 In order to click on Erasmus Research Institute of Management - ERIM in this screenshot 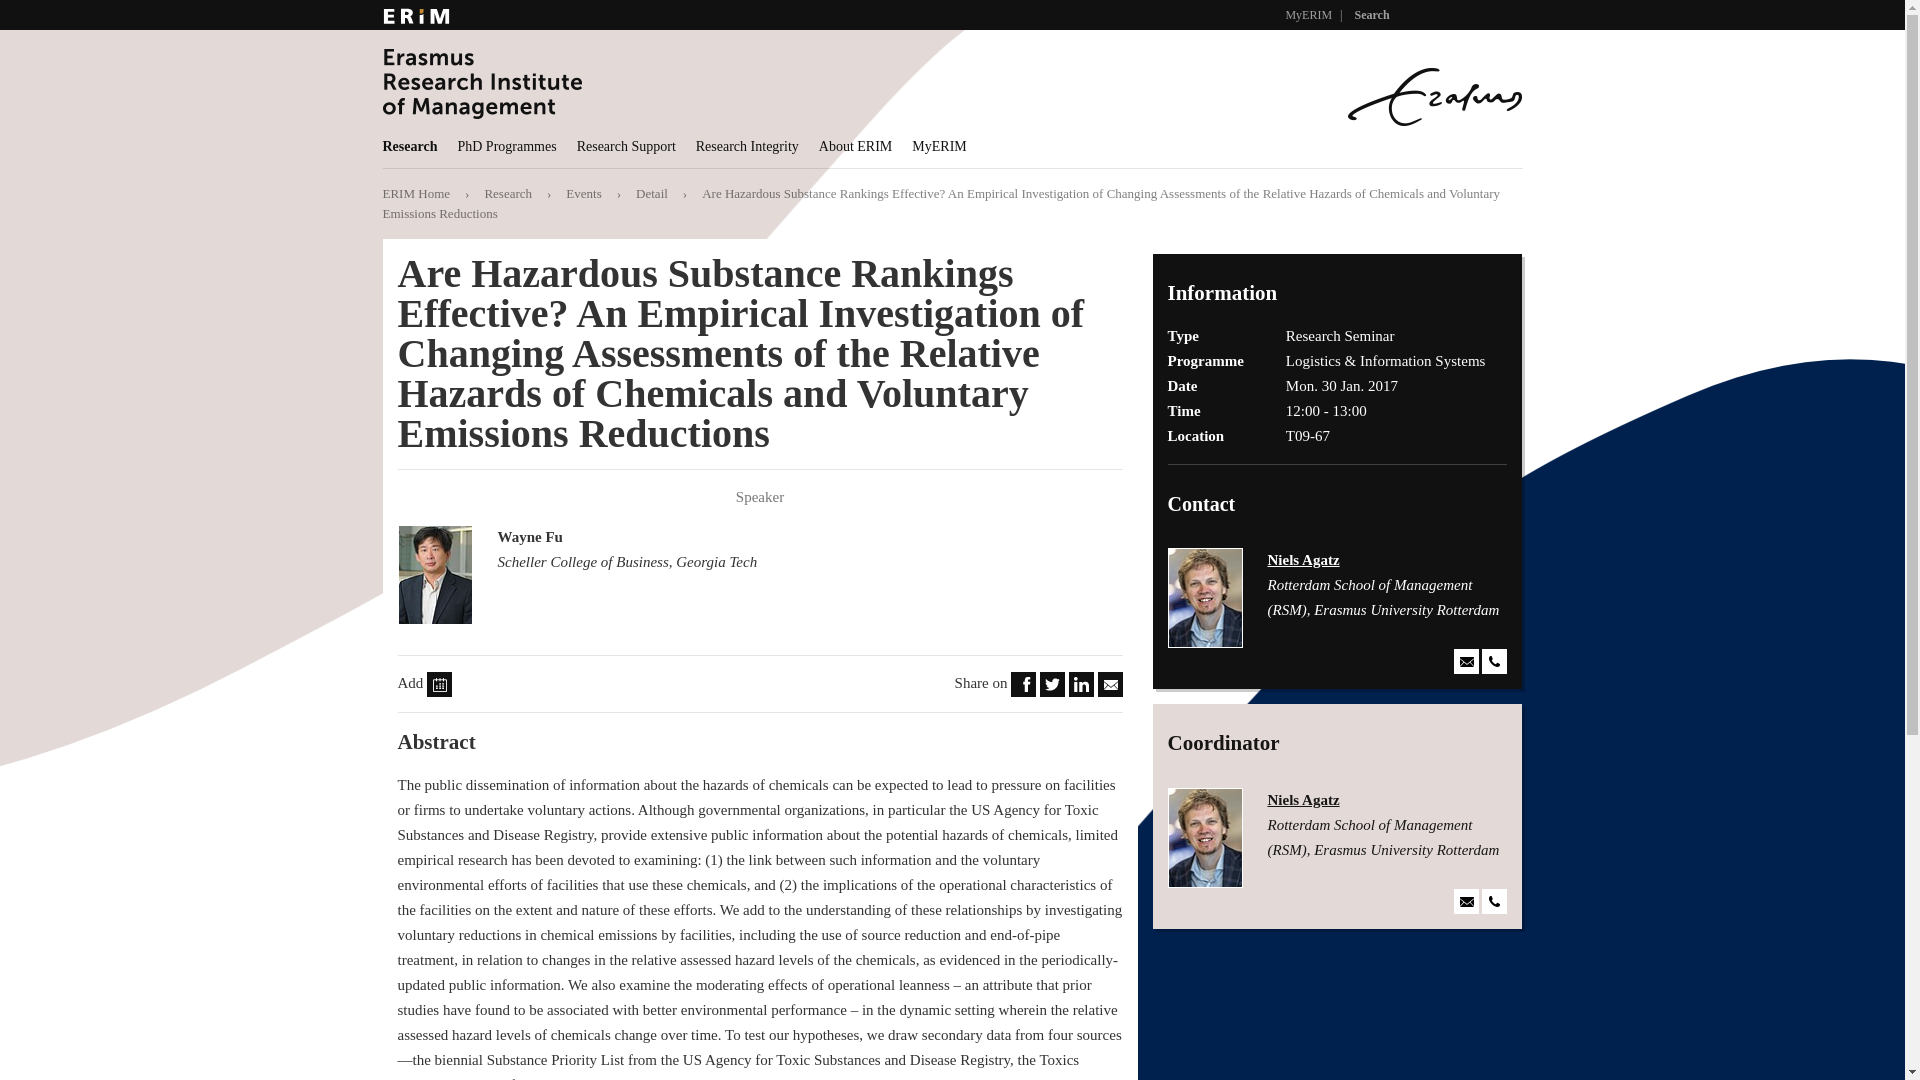, I will do `click(711, 82)`.